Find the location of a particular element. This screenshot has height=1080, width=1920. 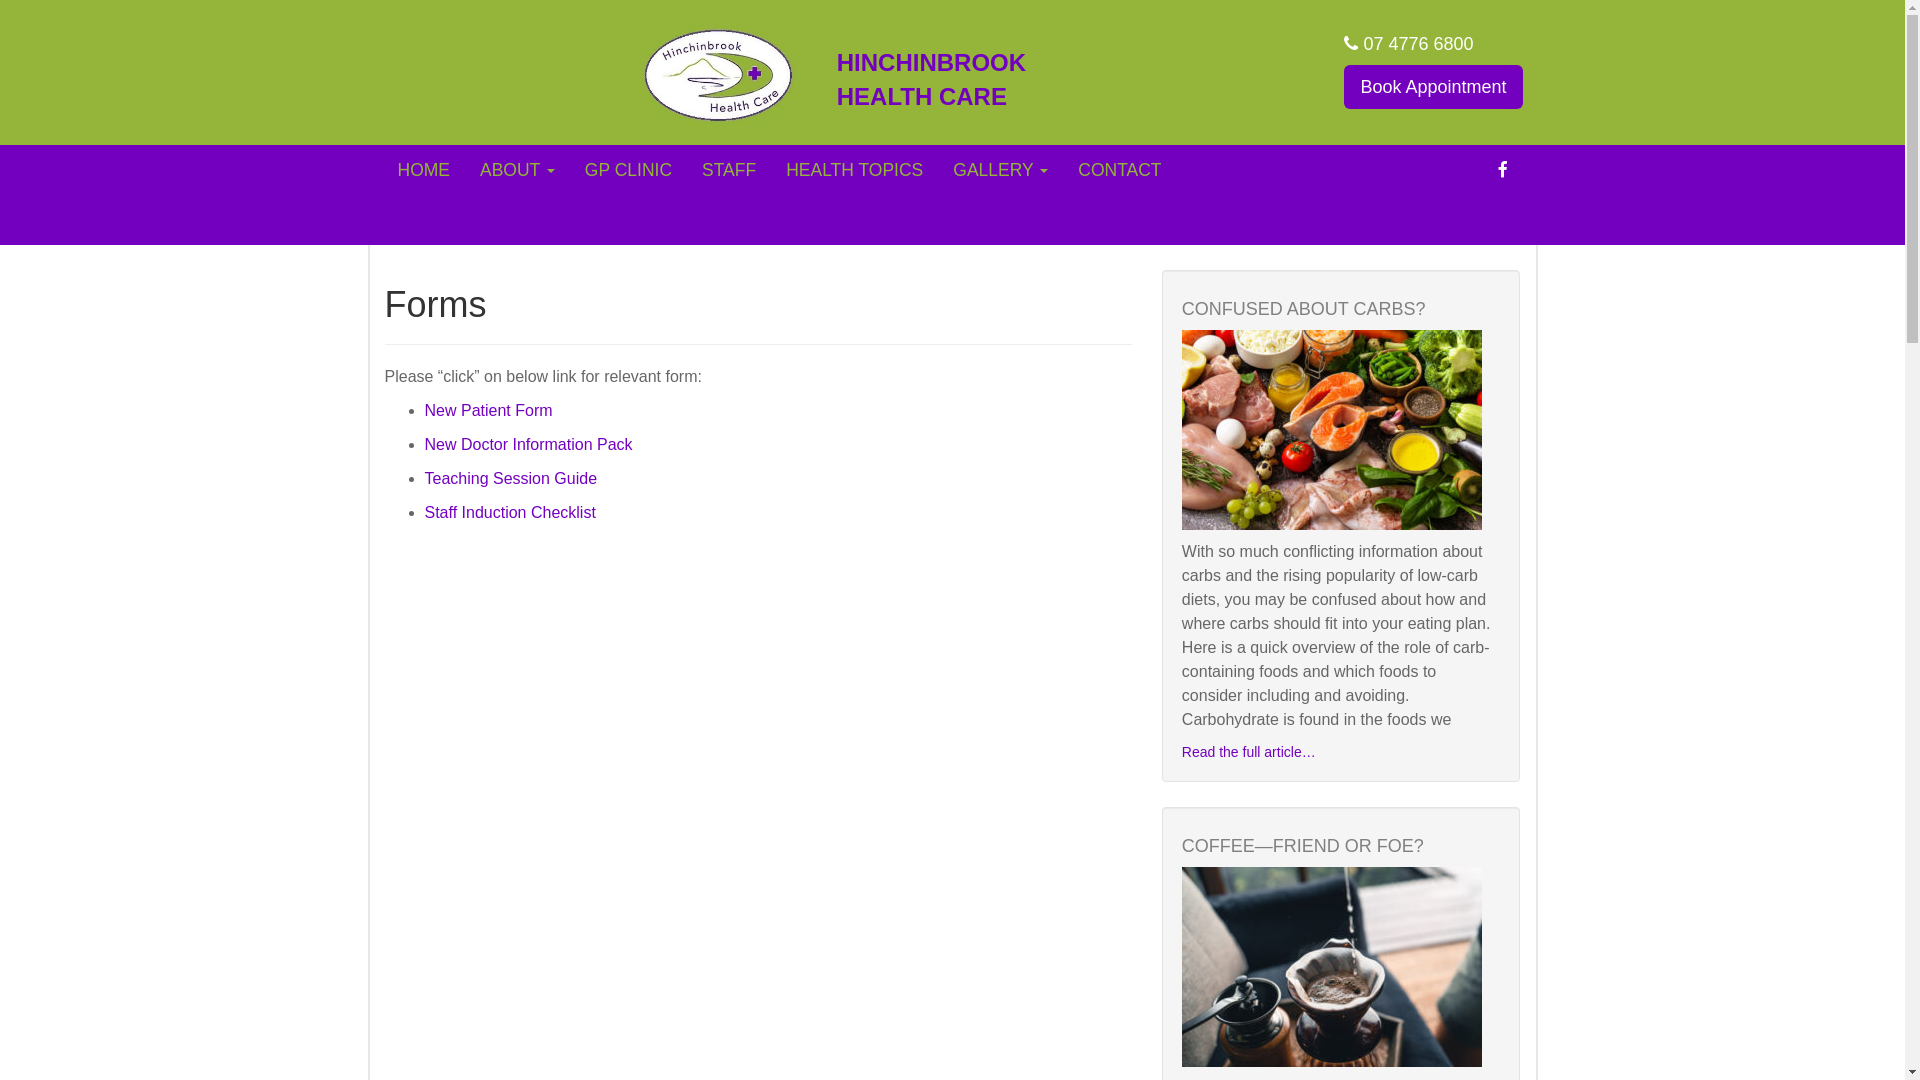

ABOUT is located at coordinates (518, 170).